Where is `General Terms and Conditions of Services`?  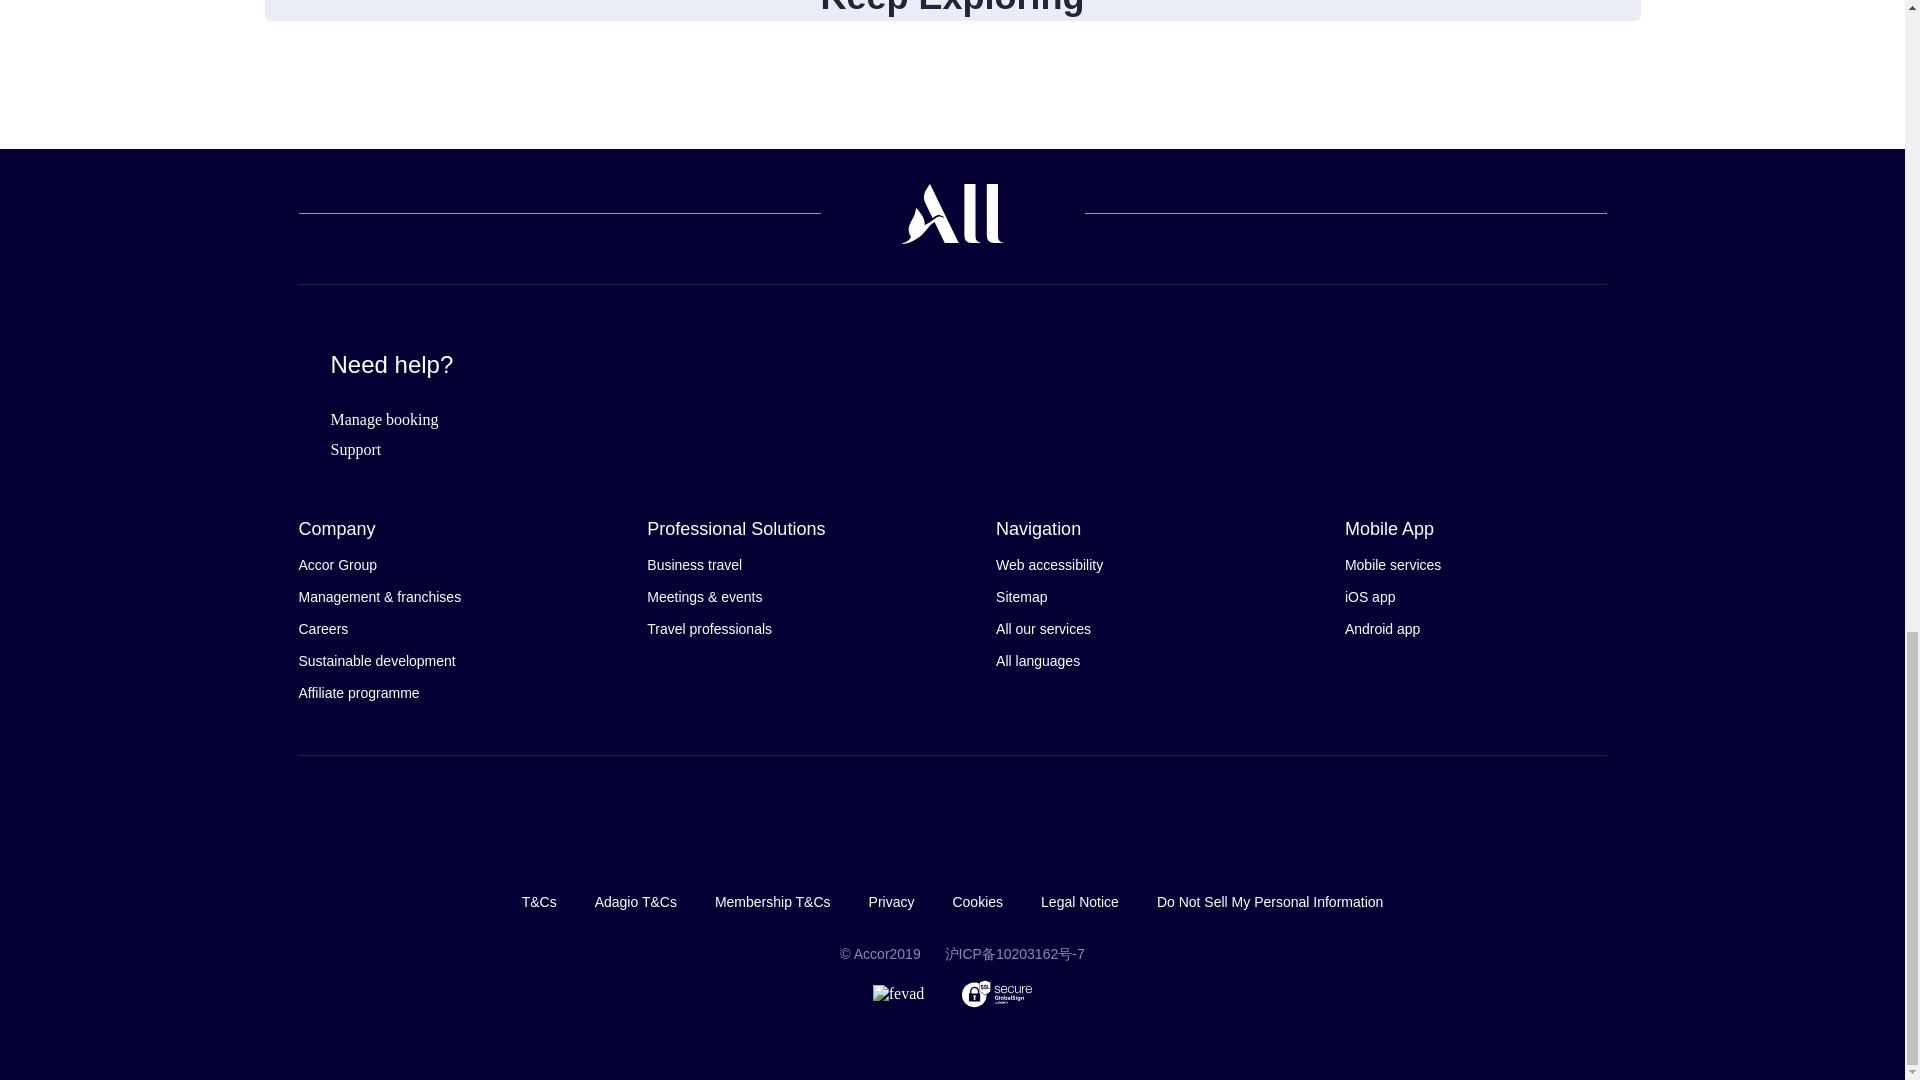
General Terms and Conditions of Services is located at coordinates (539, 902).